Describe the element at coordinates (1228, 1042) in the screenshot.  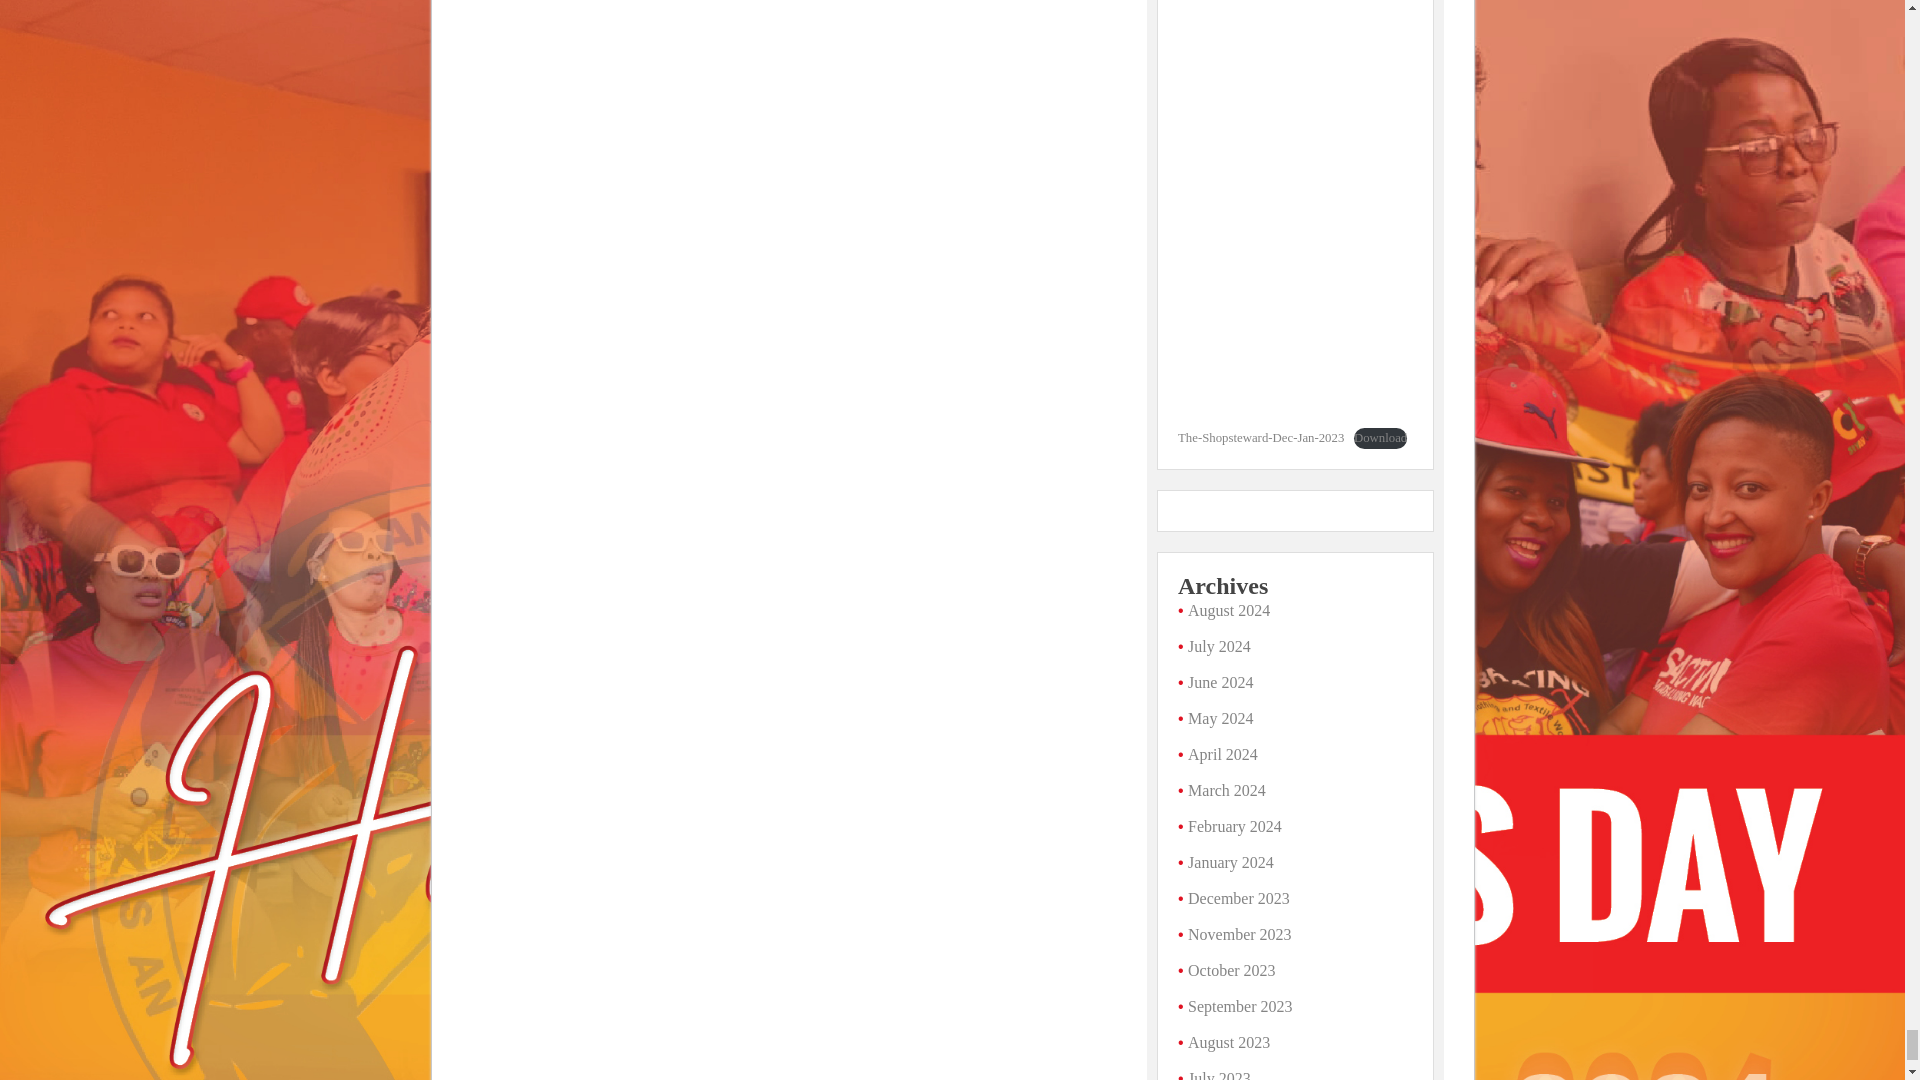
I see `August 2023` at that location.